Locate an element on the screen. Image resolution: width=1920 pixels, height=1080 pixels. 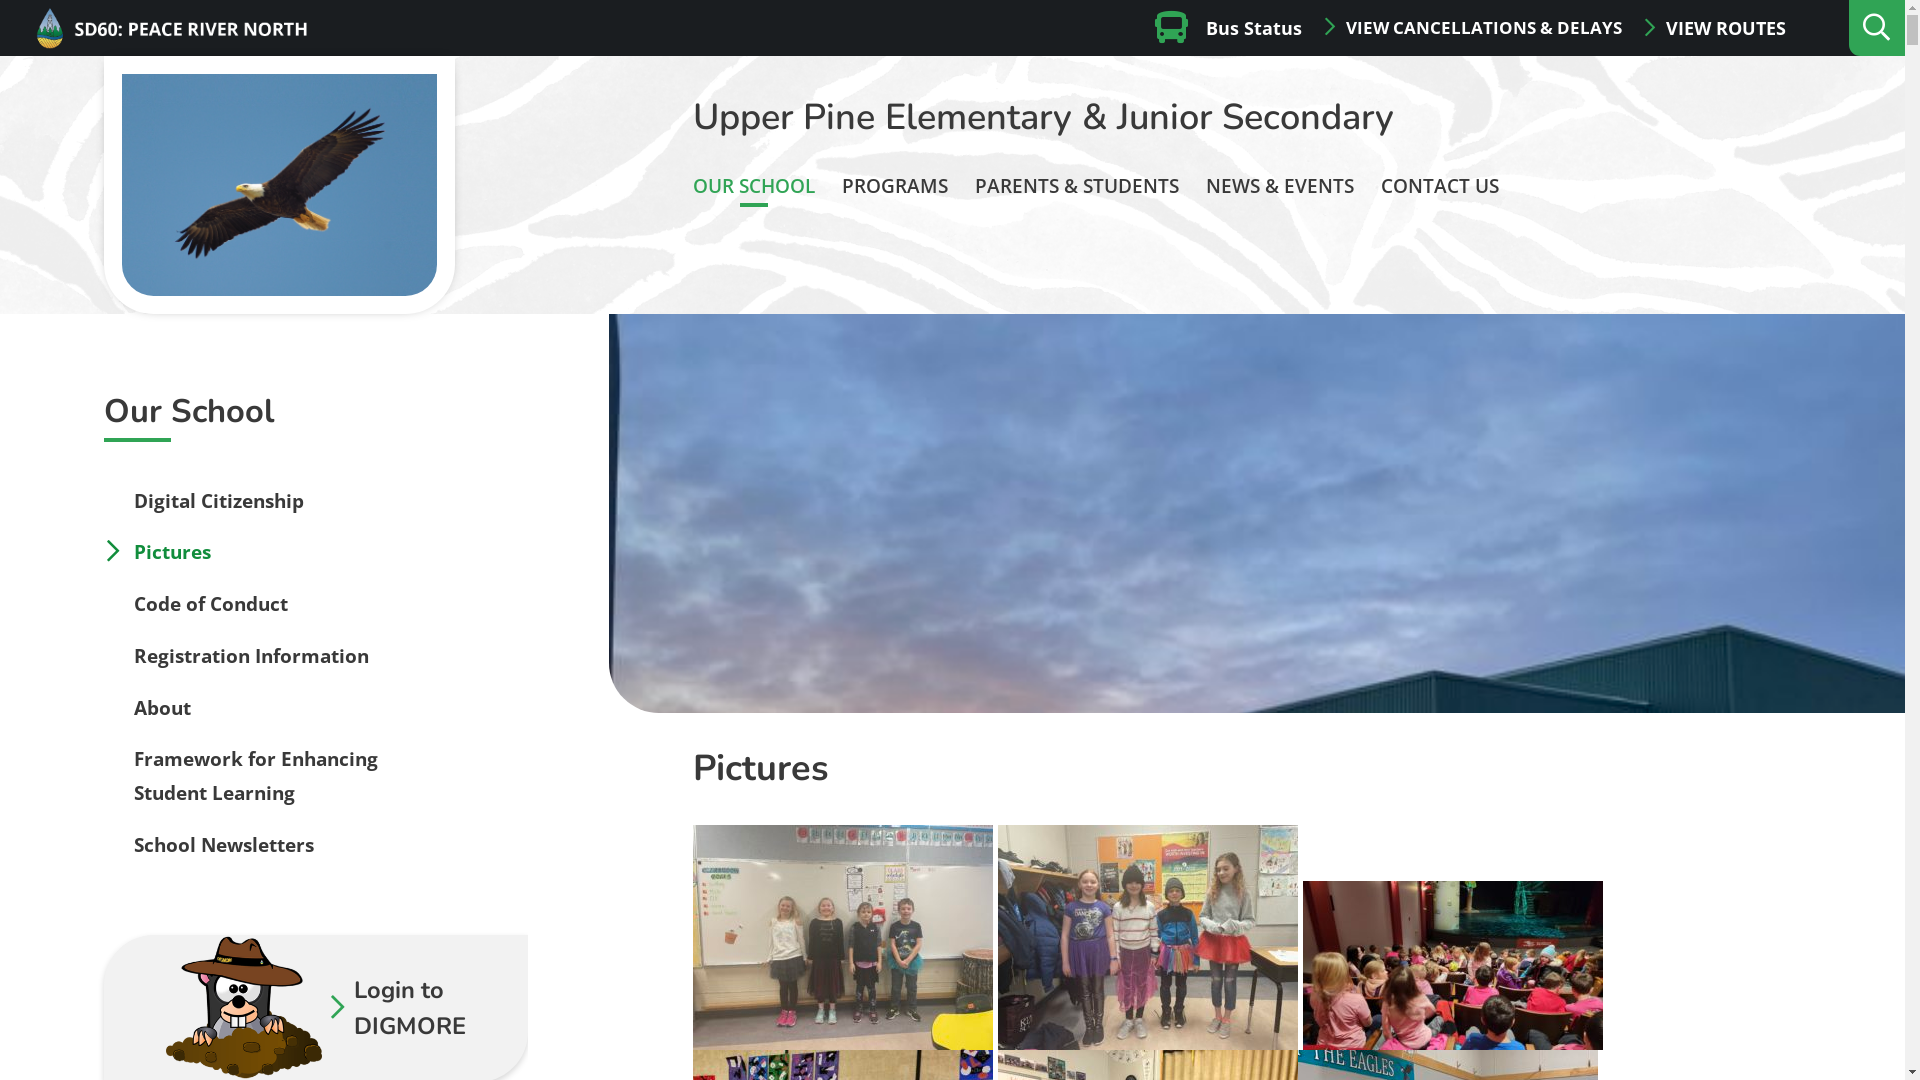
Registration Information is located at coordinates (252, 656).